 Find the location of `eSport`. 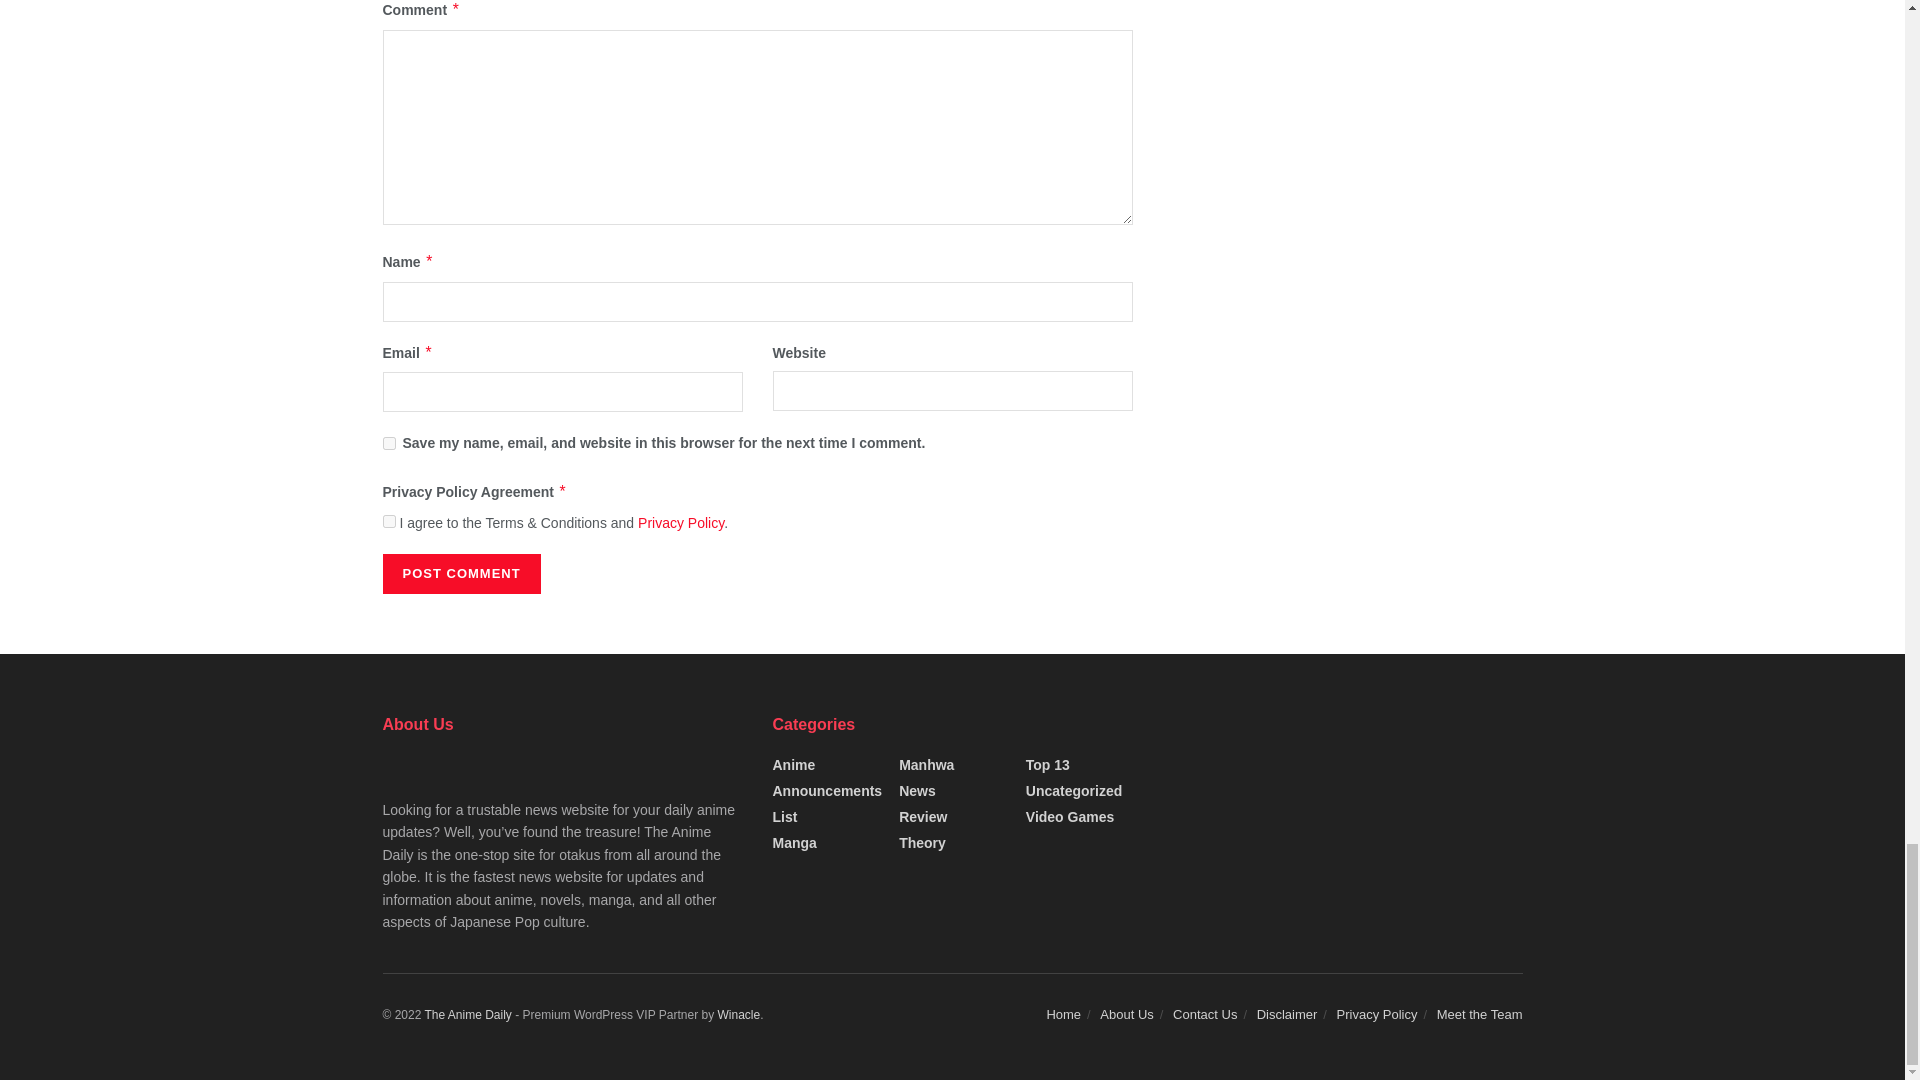

eSport is located at coordinates (110, 578).